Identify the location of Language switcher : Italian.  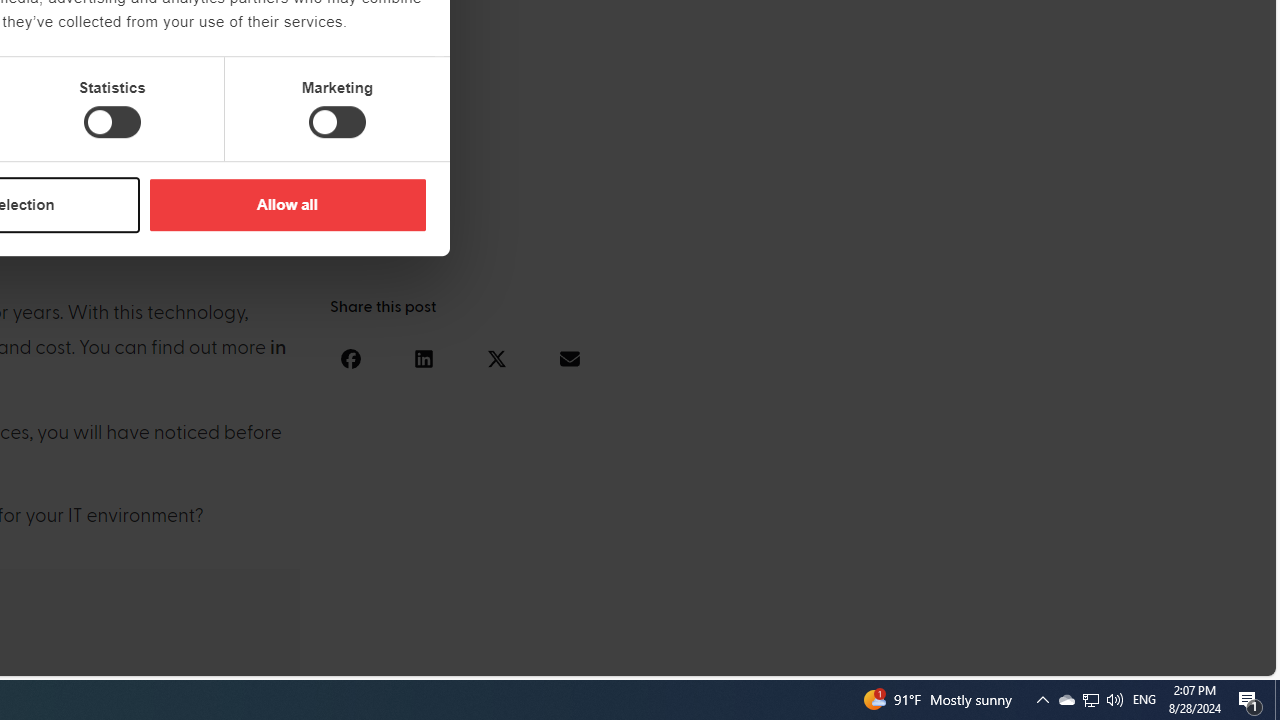
(946, 657).